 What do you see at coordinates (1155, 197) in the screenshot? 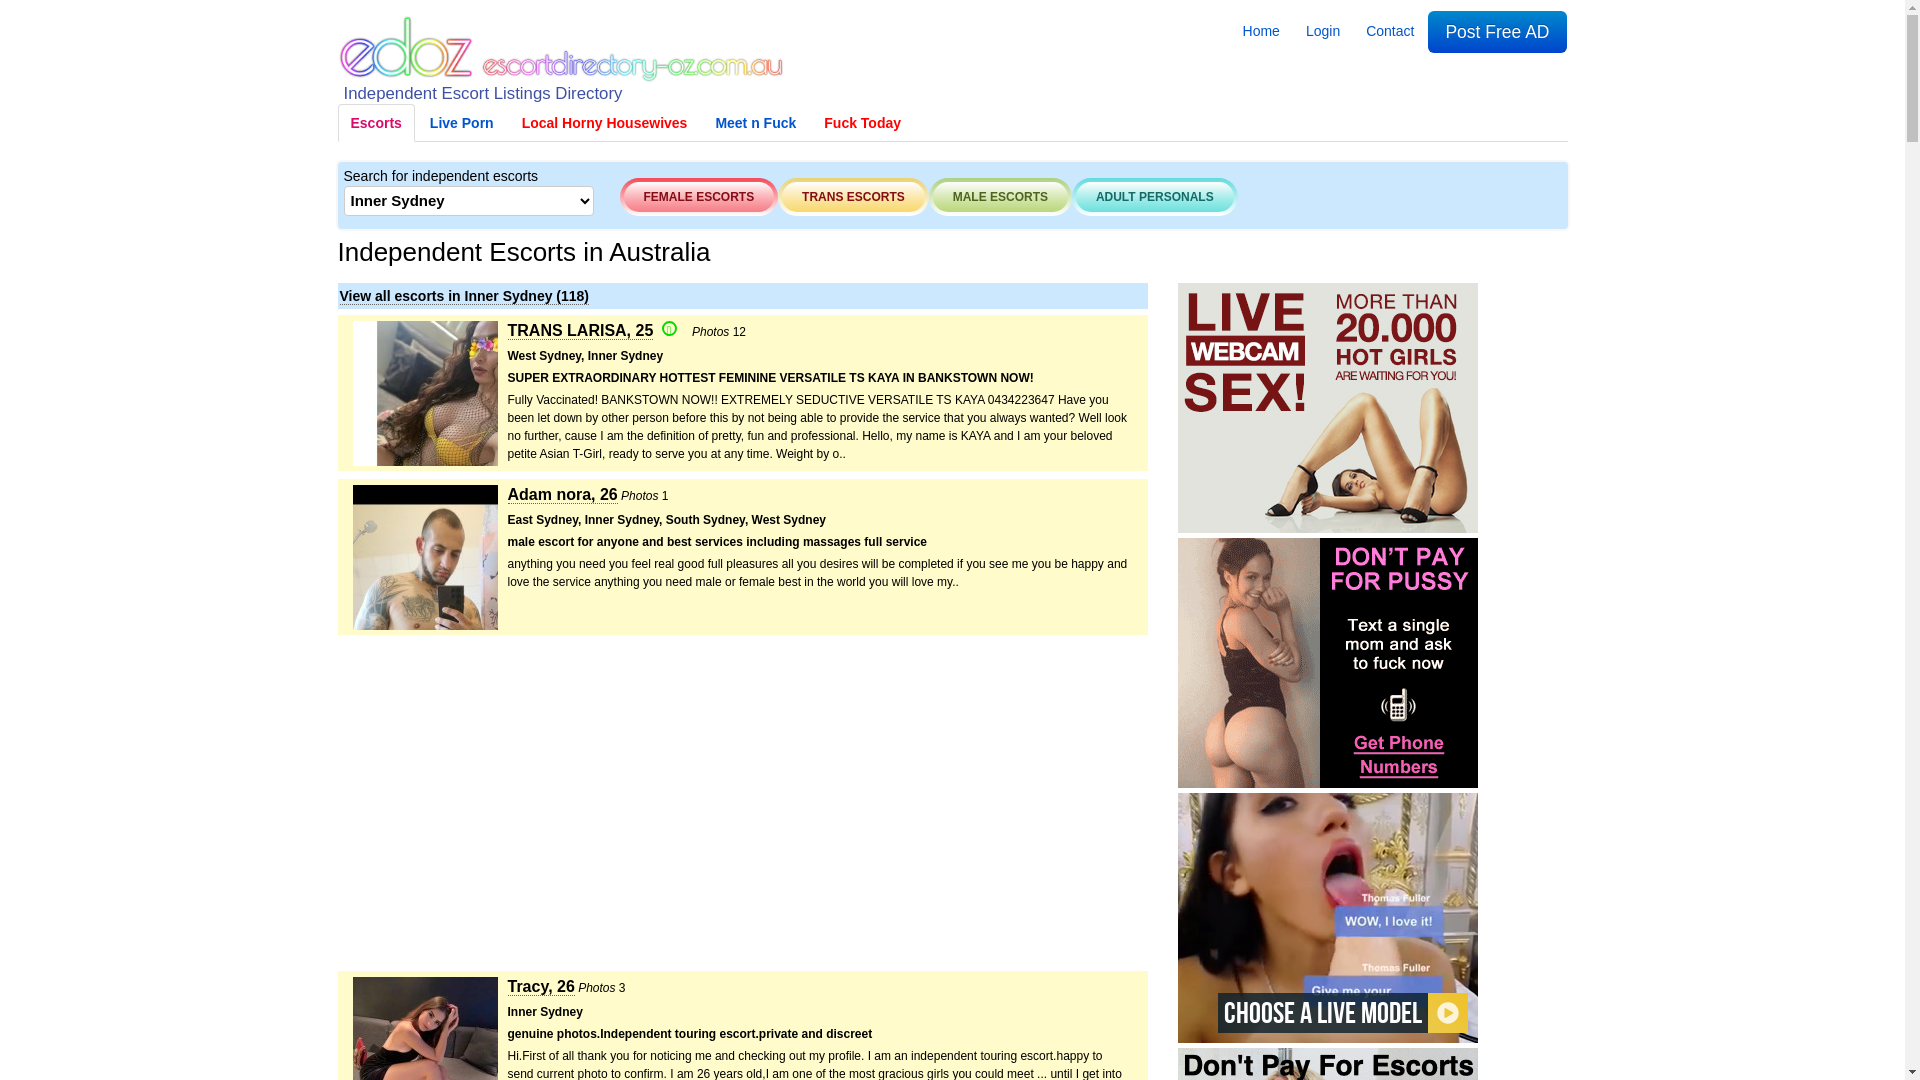
I see `ADULT PERSONALS` at bounding box center [1155, 197].